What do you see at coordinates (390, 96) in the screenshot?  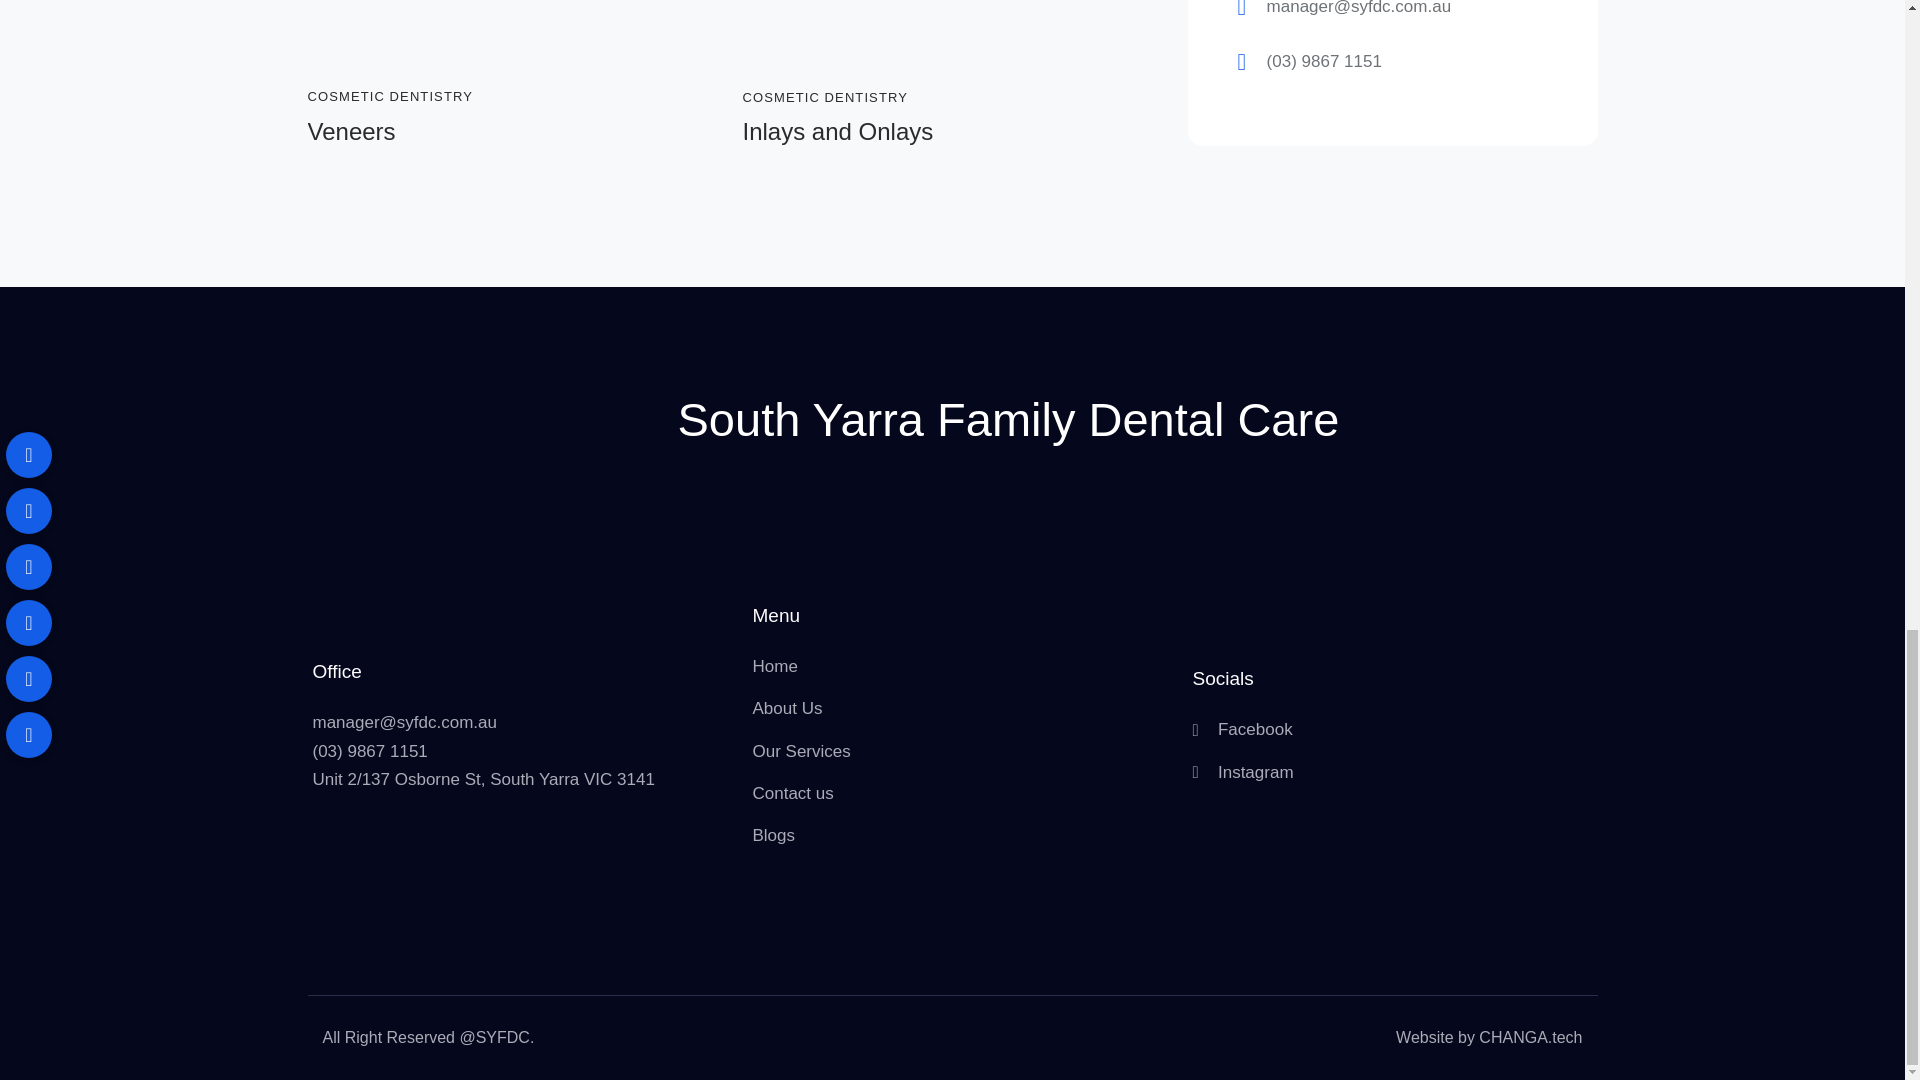 I see `View all posts in Cosmetic Dentistry` at bounding box center [390, 96].